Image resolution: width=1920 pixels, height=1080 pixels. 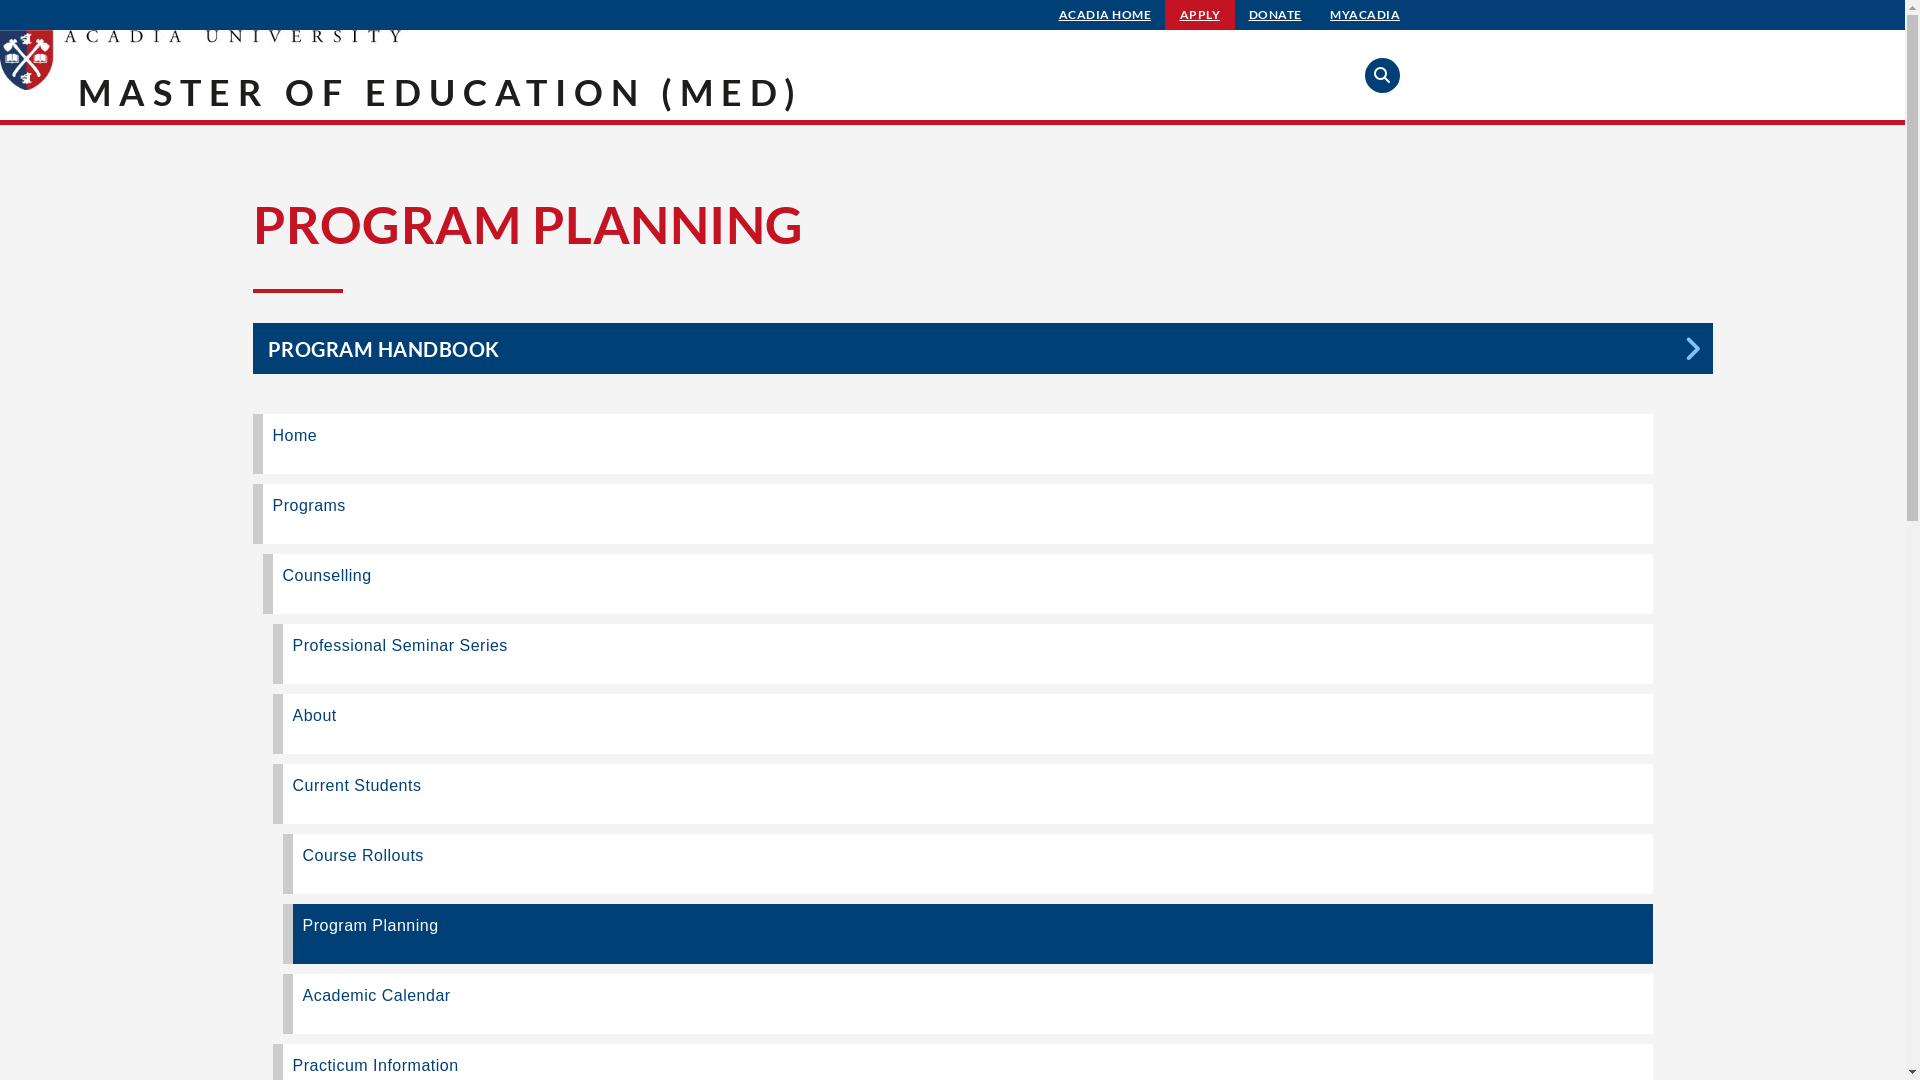 I want to click on Course Rollouts, so click(x=967, y=864).